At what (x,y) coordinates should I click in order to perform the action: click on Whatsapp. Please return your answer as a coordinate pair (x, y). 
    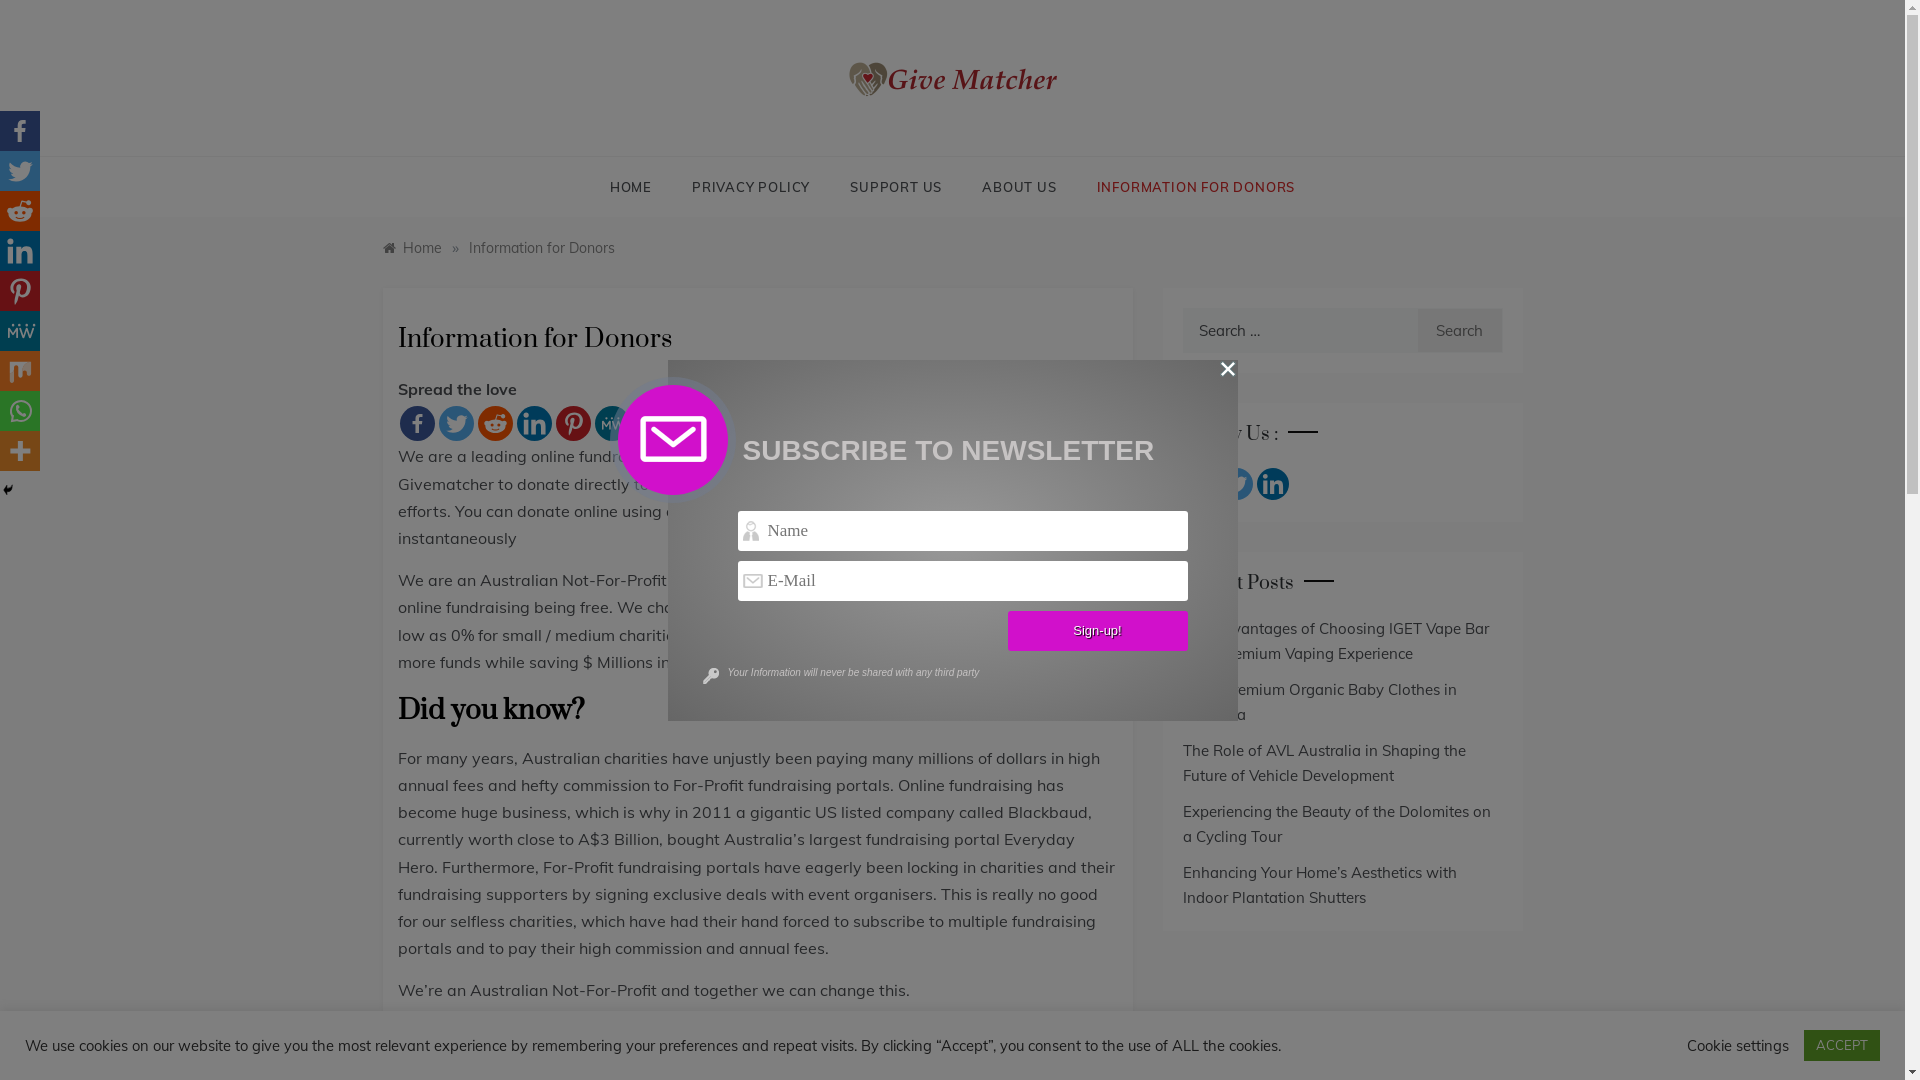
    Looking at the image, I should click on (690, 424).